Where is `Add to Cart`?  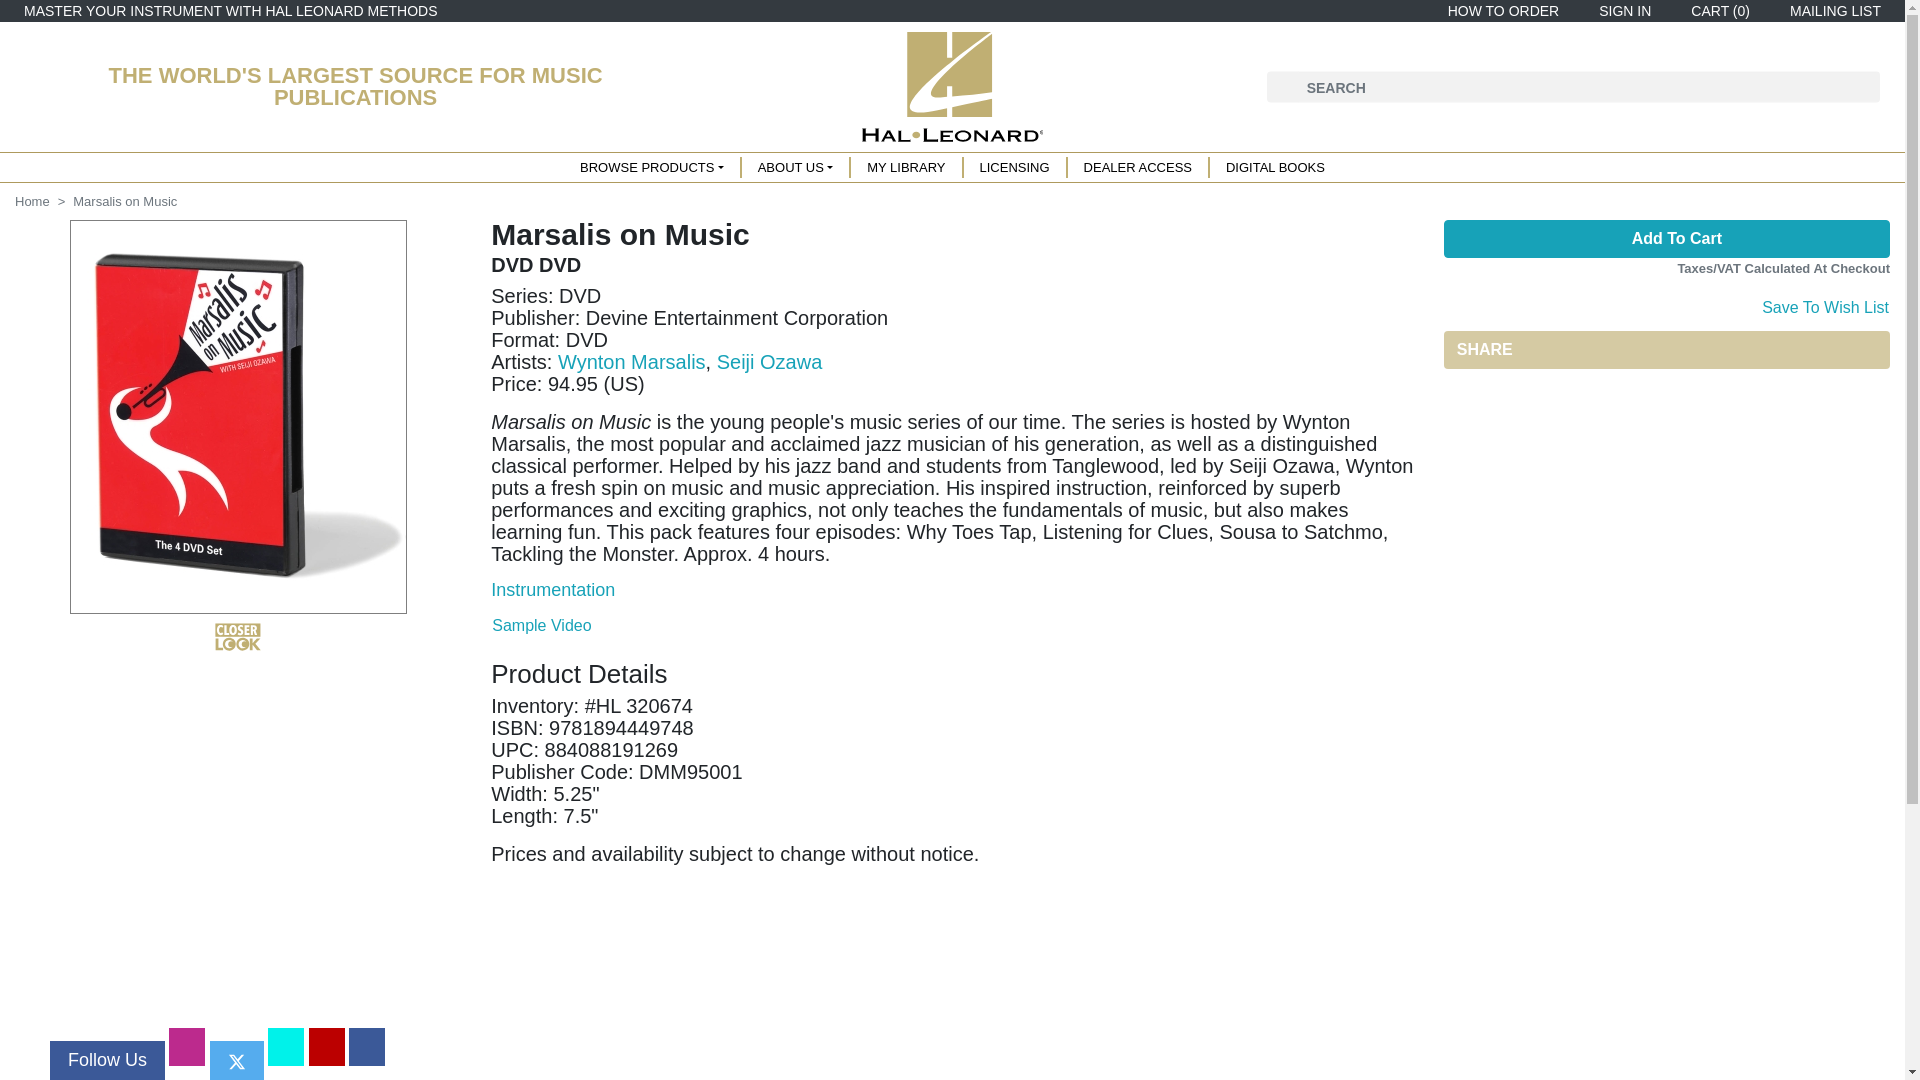 Add to Cart is located at coordinates (1666, 239).